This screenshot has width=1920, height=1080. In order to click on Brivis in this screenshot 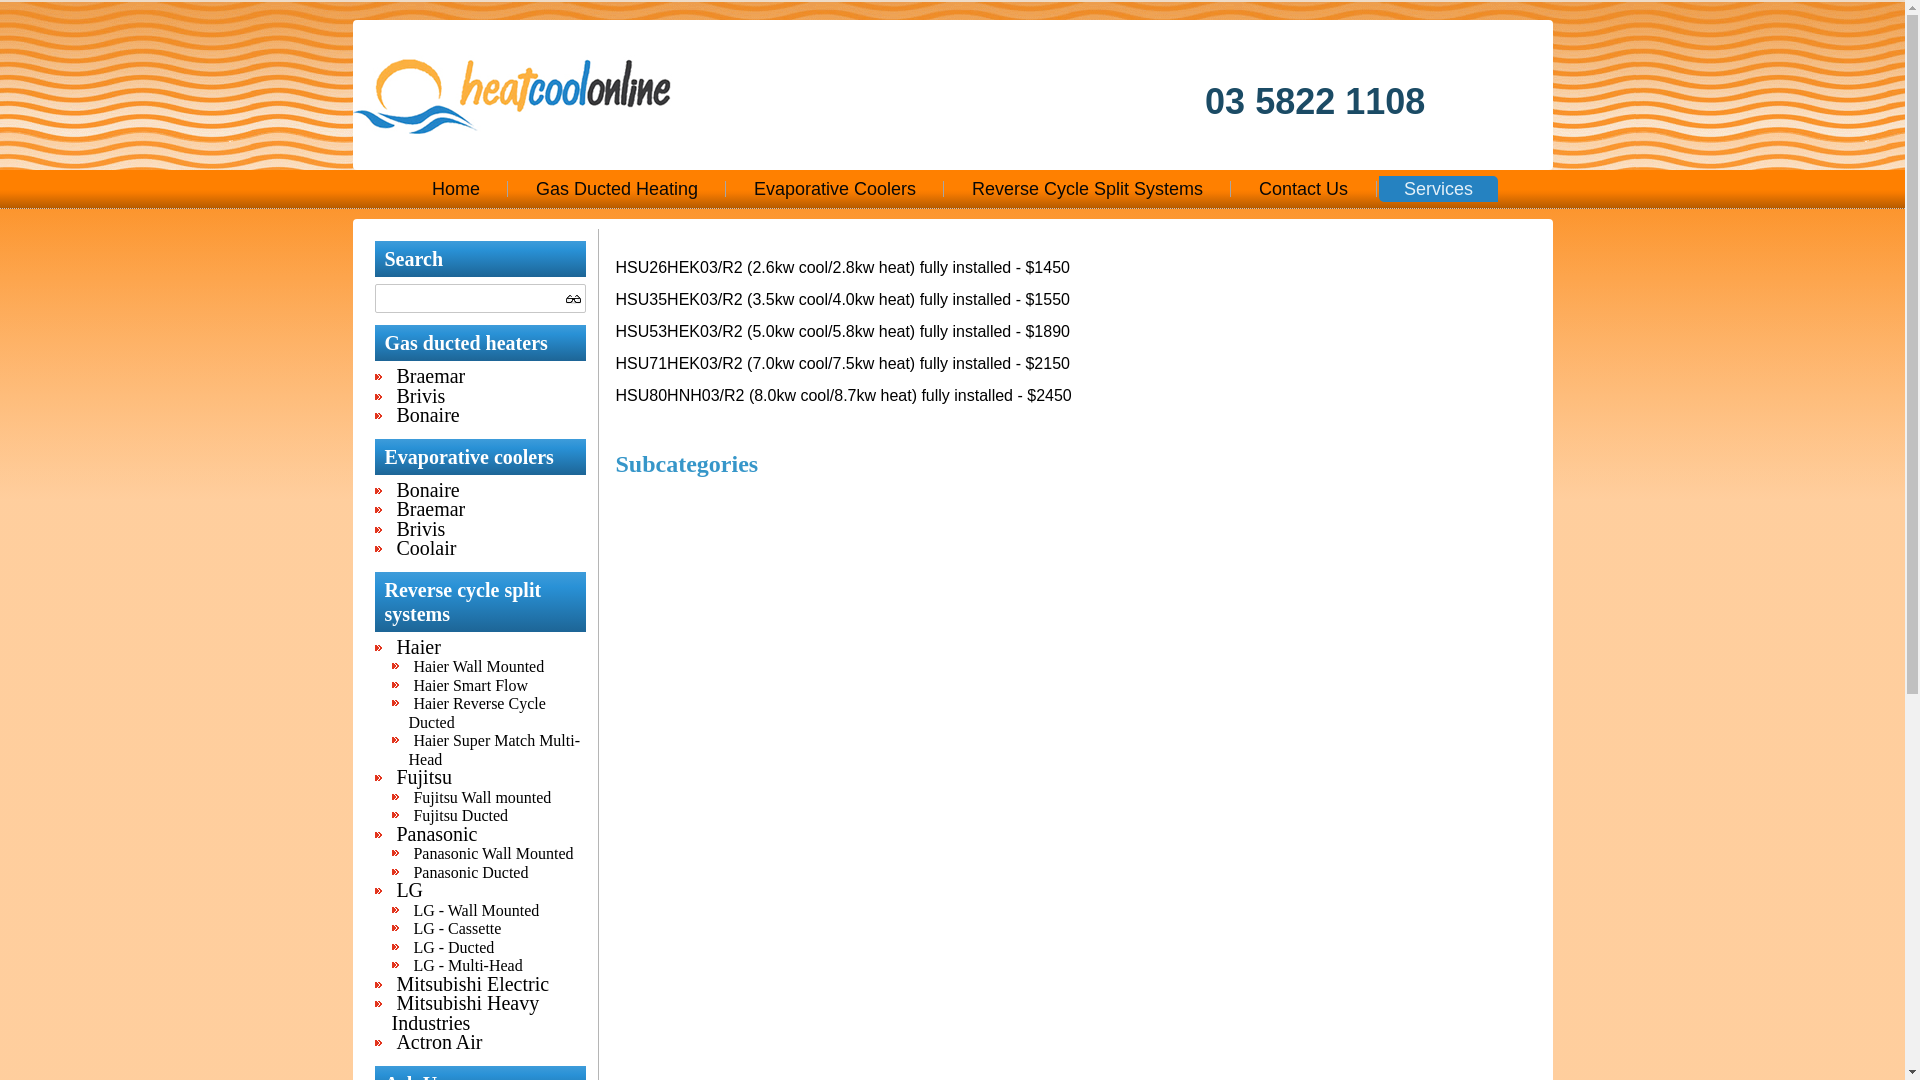, I will do `click(420, 395)`.